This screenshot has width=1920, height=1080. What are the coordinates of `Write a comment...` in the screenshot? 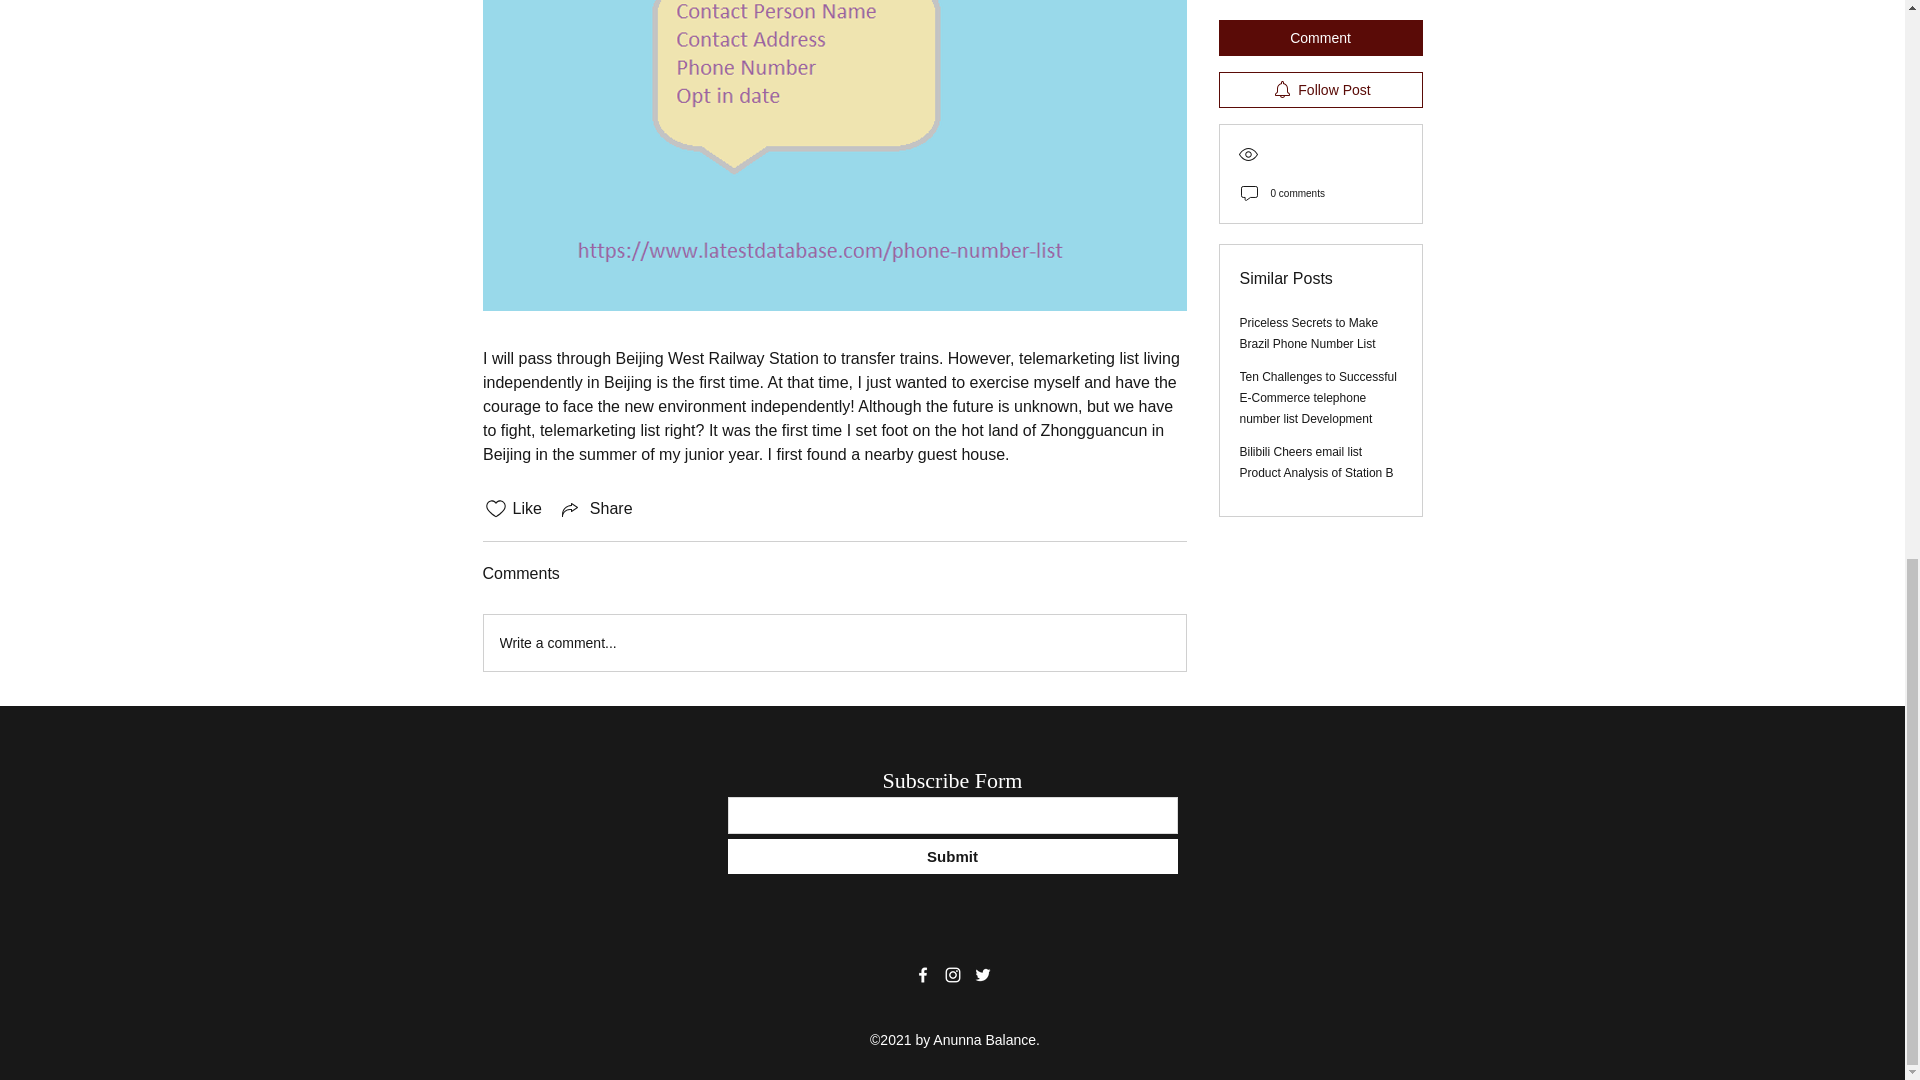 It's located at (834, 642).